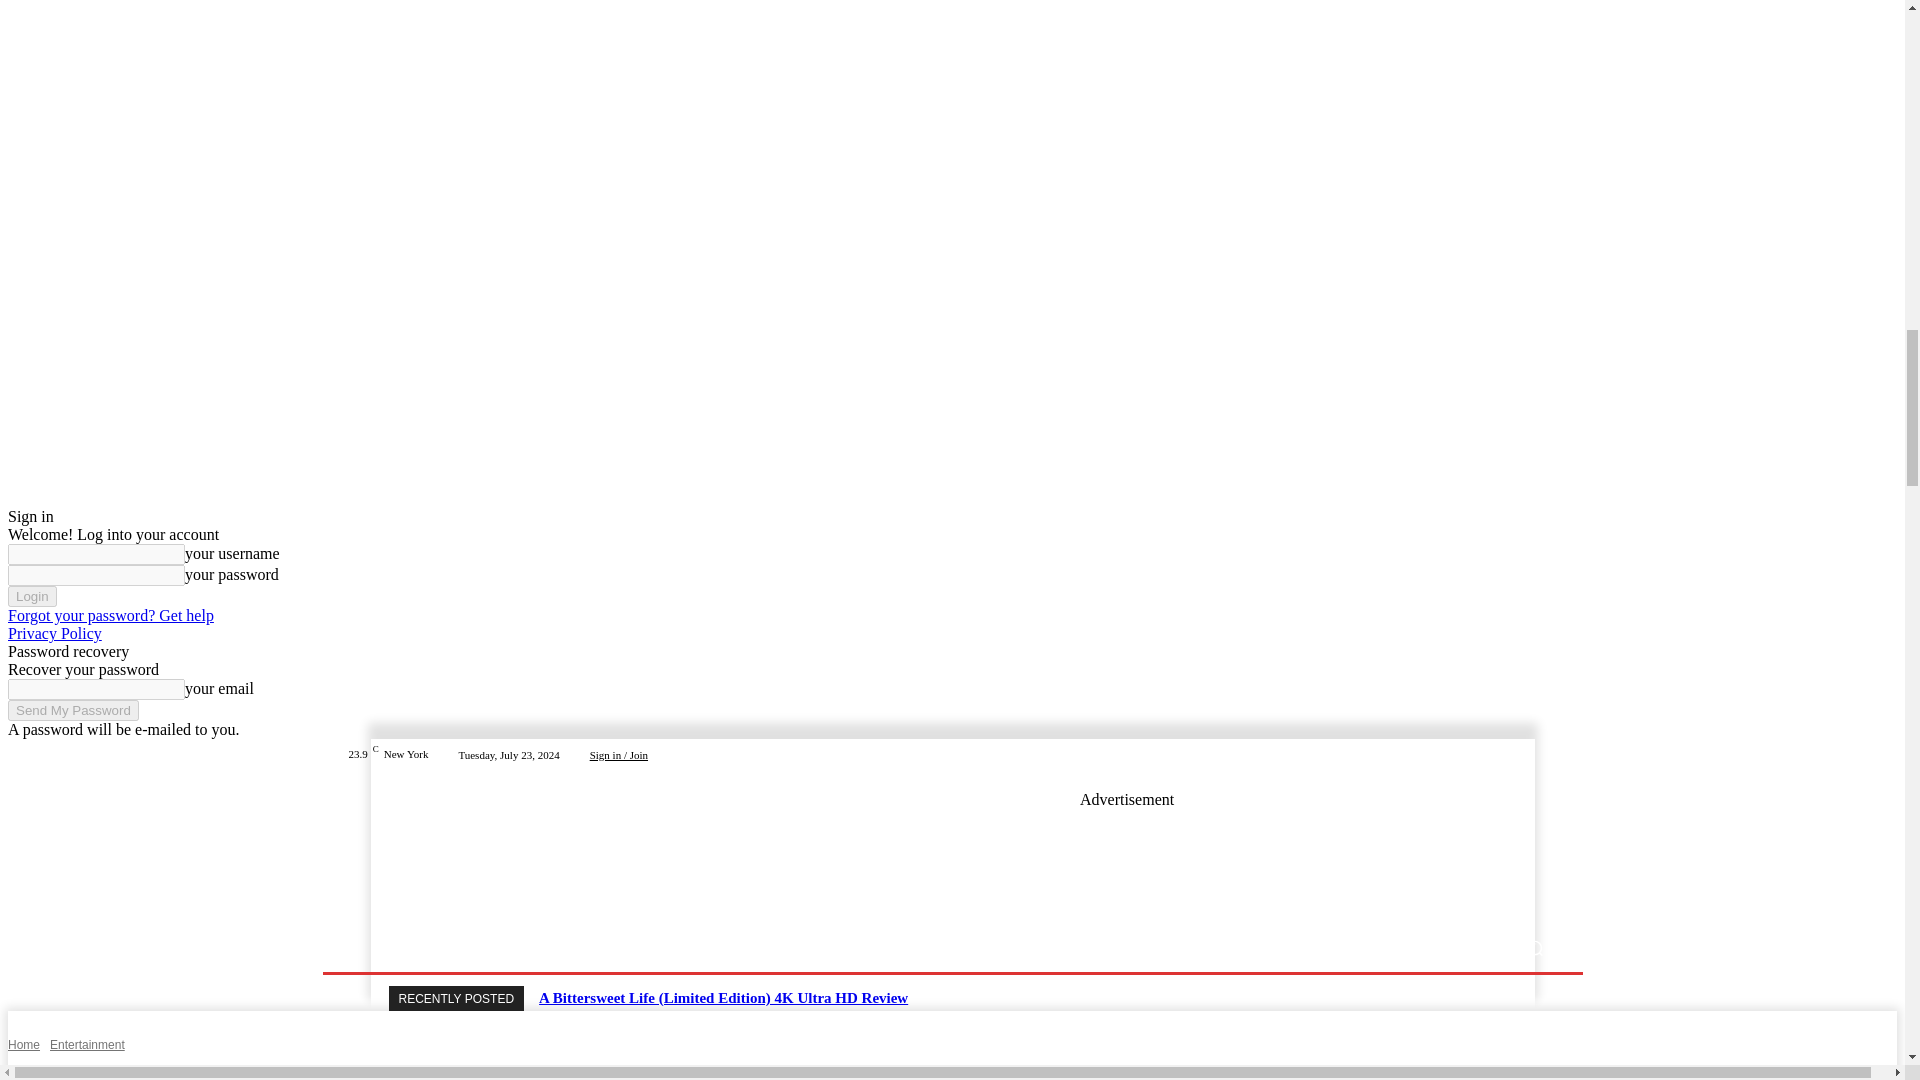  Describe the element at coordinates (1546, 754) in the screenshot. I see `Youtube` at that location.